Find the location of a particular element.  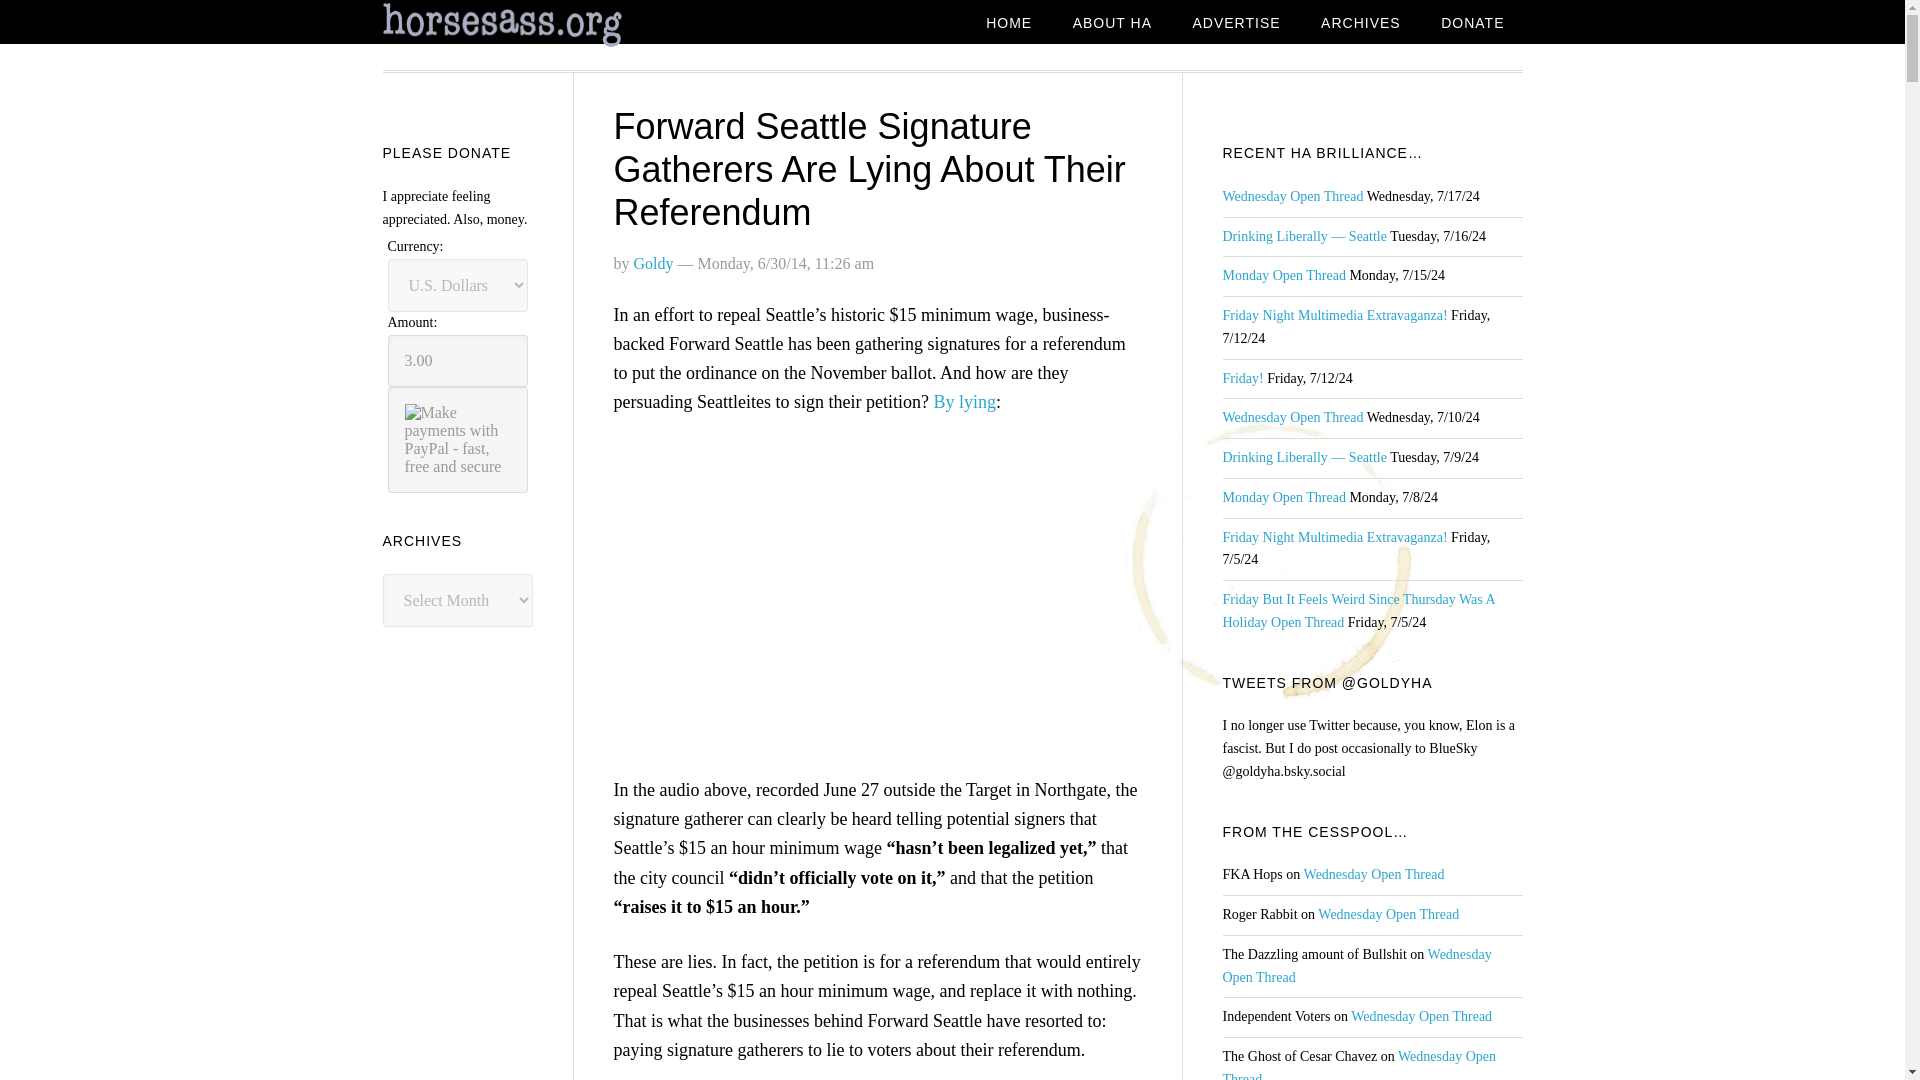

The amount you wish to donate is located at coordinates (458, 360).